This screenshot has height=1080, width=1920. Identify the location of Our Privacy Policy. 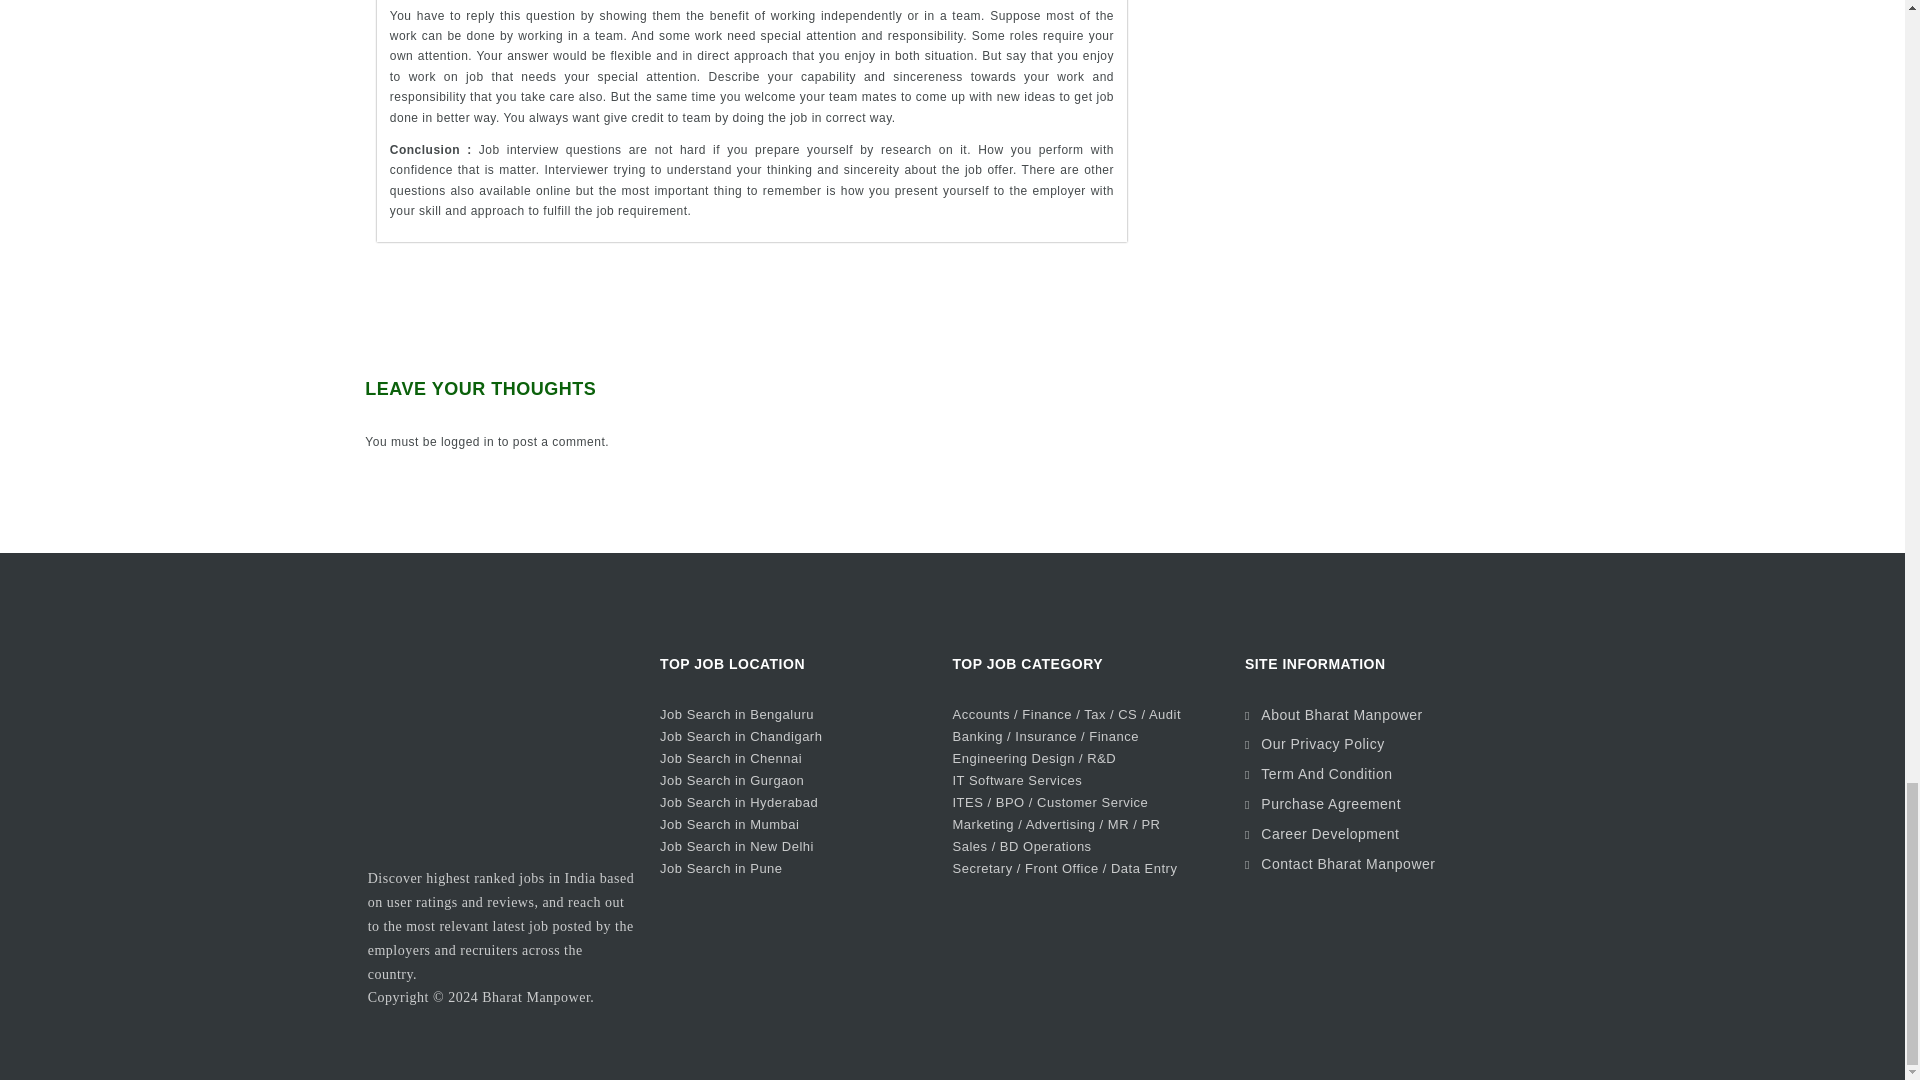
(1322, 743).